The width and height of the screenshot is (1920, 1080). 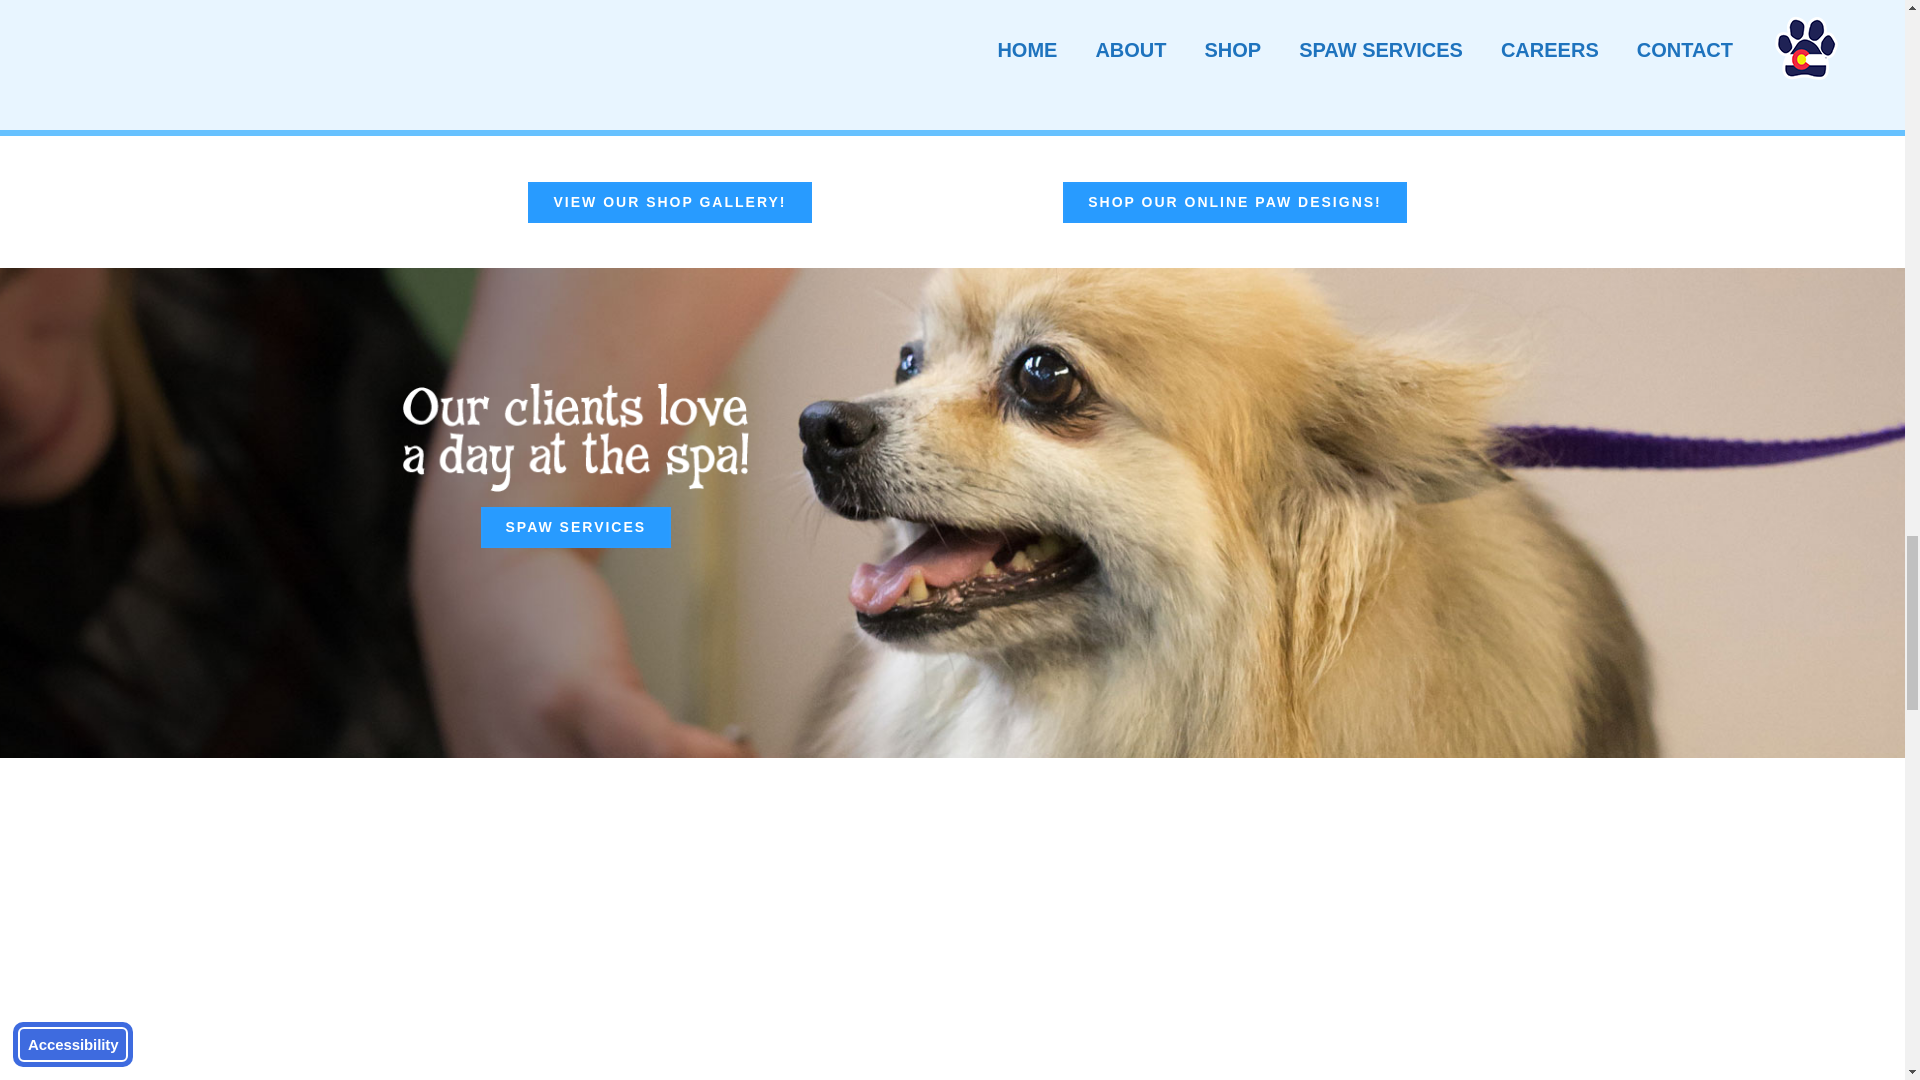 What do you see at coordinates (669, 202) in the screenshot?
I see `VIEW OUR SHOP GALLERY!` at bounding box center [669, 202].